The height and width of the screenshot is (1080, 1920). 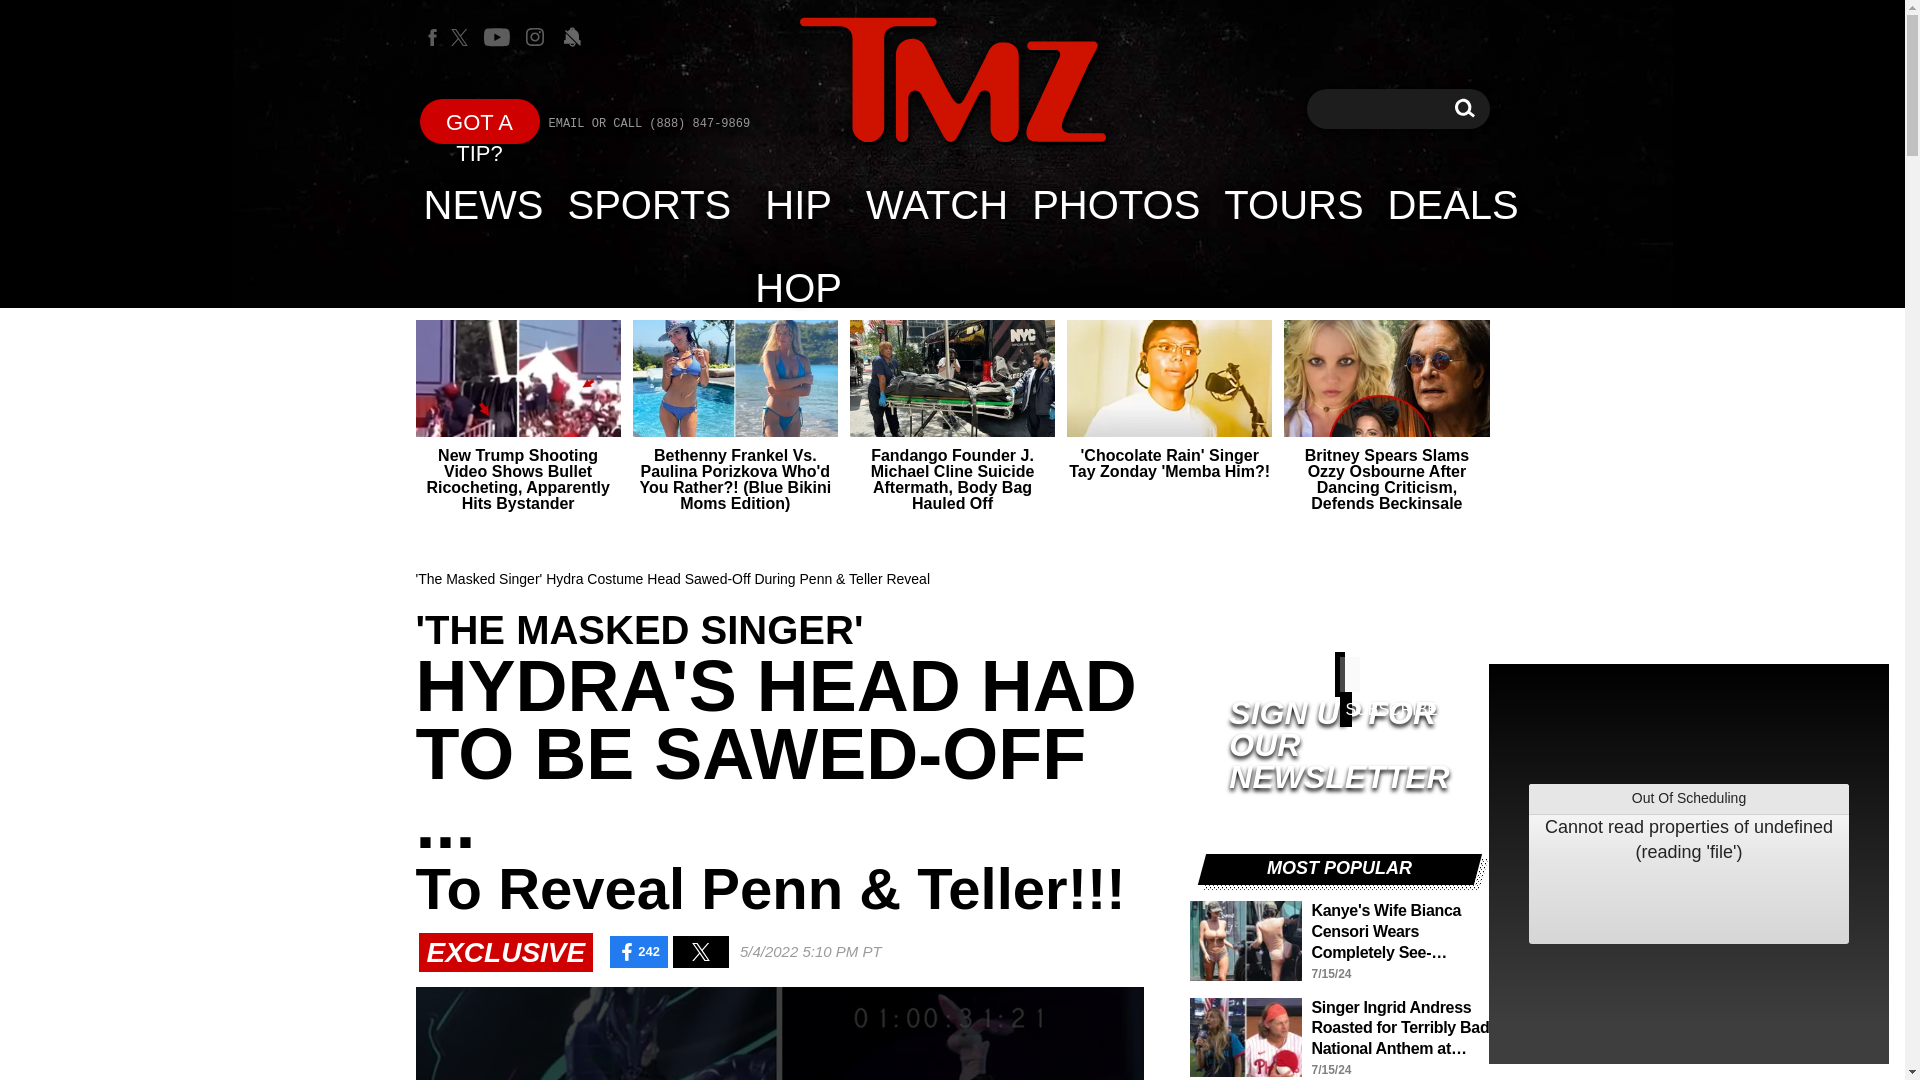 What do you see at coordinates (1292, 204) in the screenshot?
I see `HIP HOP` at bounding box center [1292, 204].